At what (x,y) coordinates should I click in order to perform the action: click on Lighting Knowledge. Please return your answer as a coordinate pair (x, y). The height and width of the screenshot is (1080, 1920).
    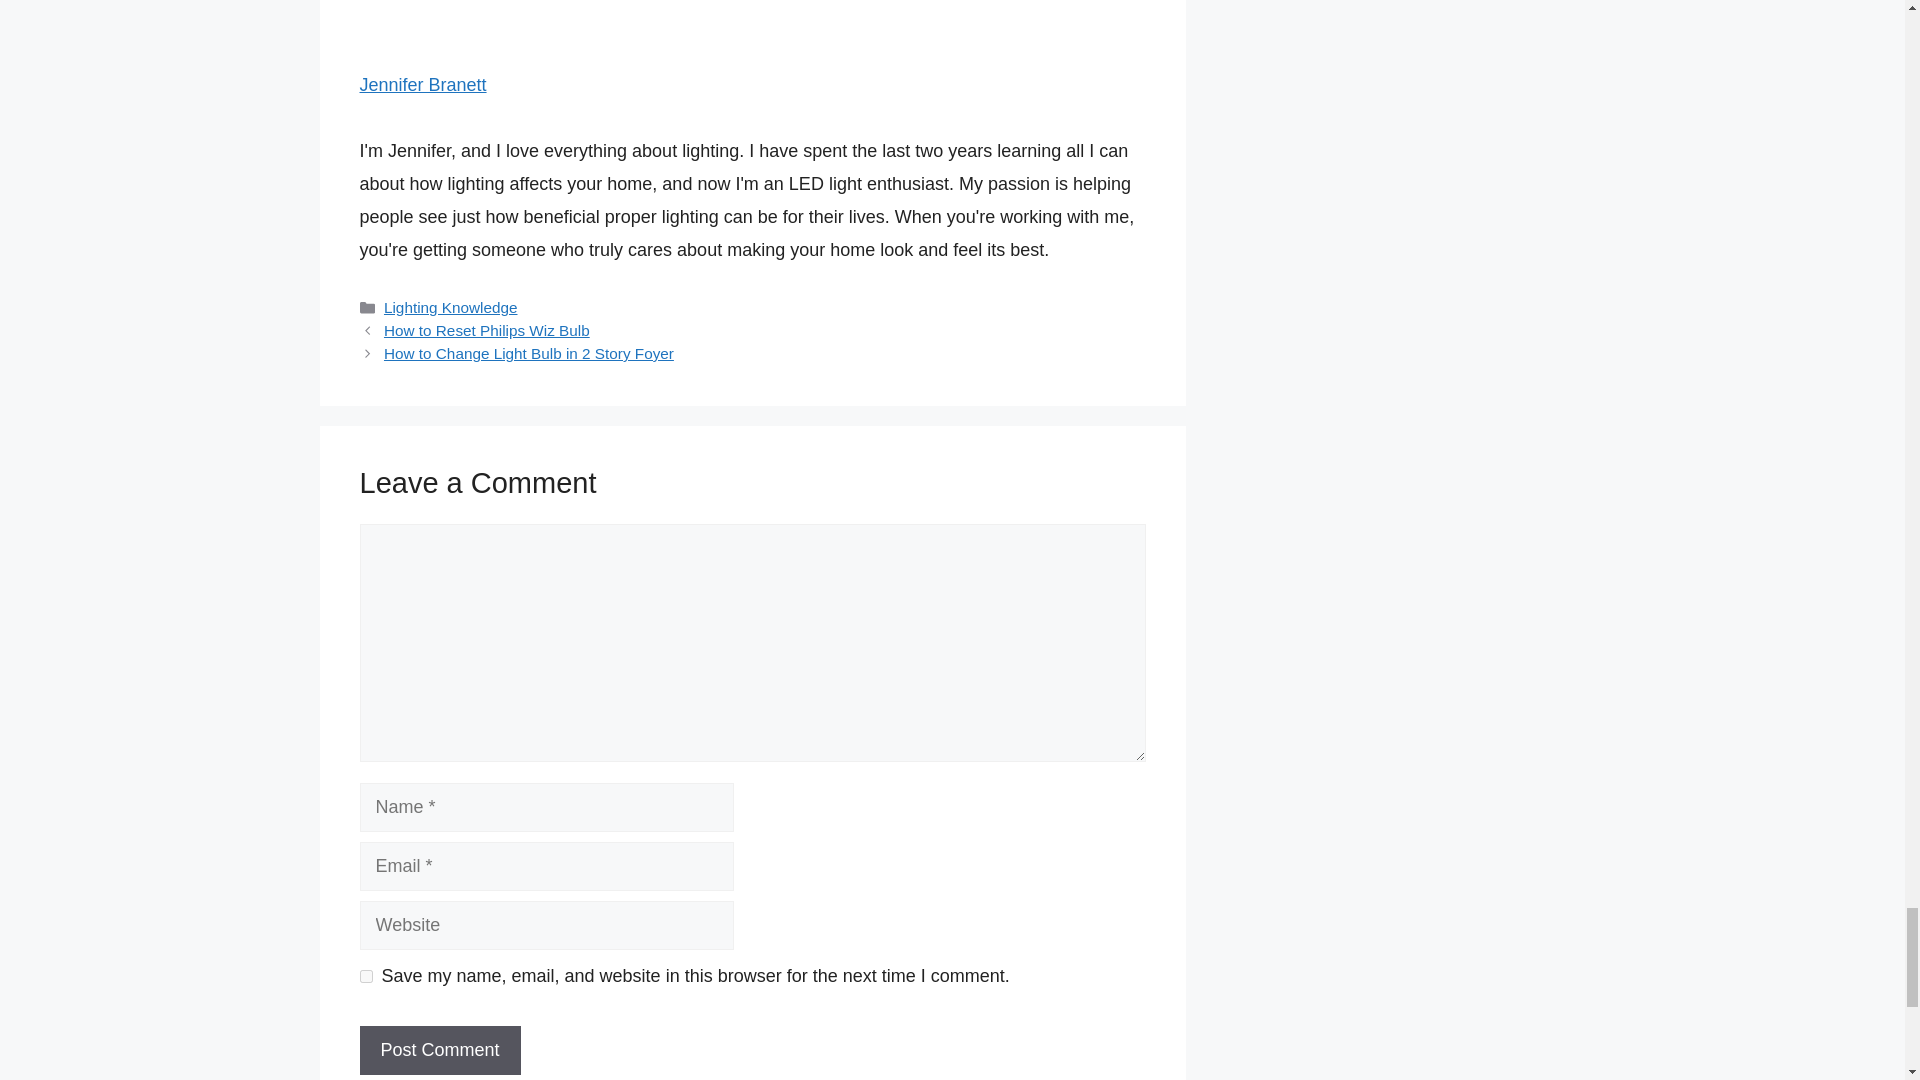
    Looking at the image, I should click on (451, 308).